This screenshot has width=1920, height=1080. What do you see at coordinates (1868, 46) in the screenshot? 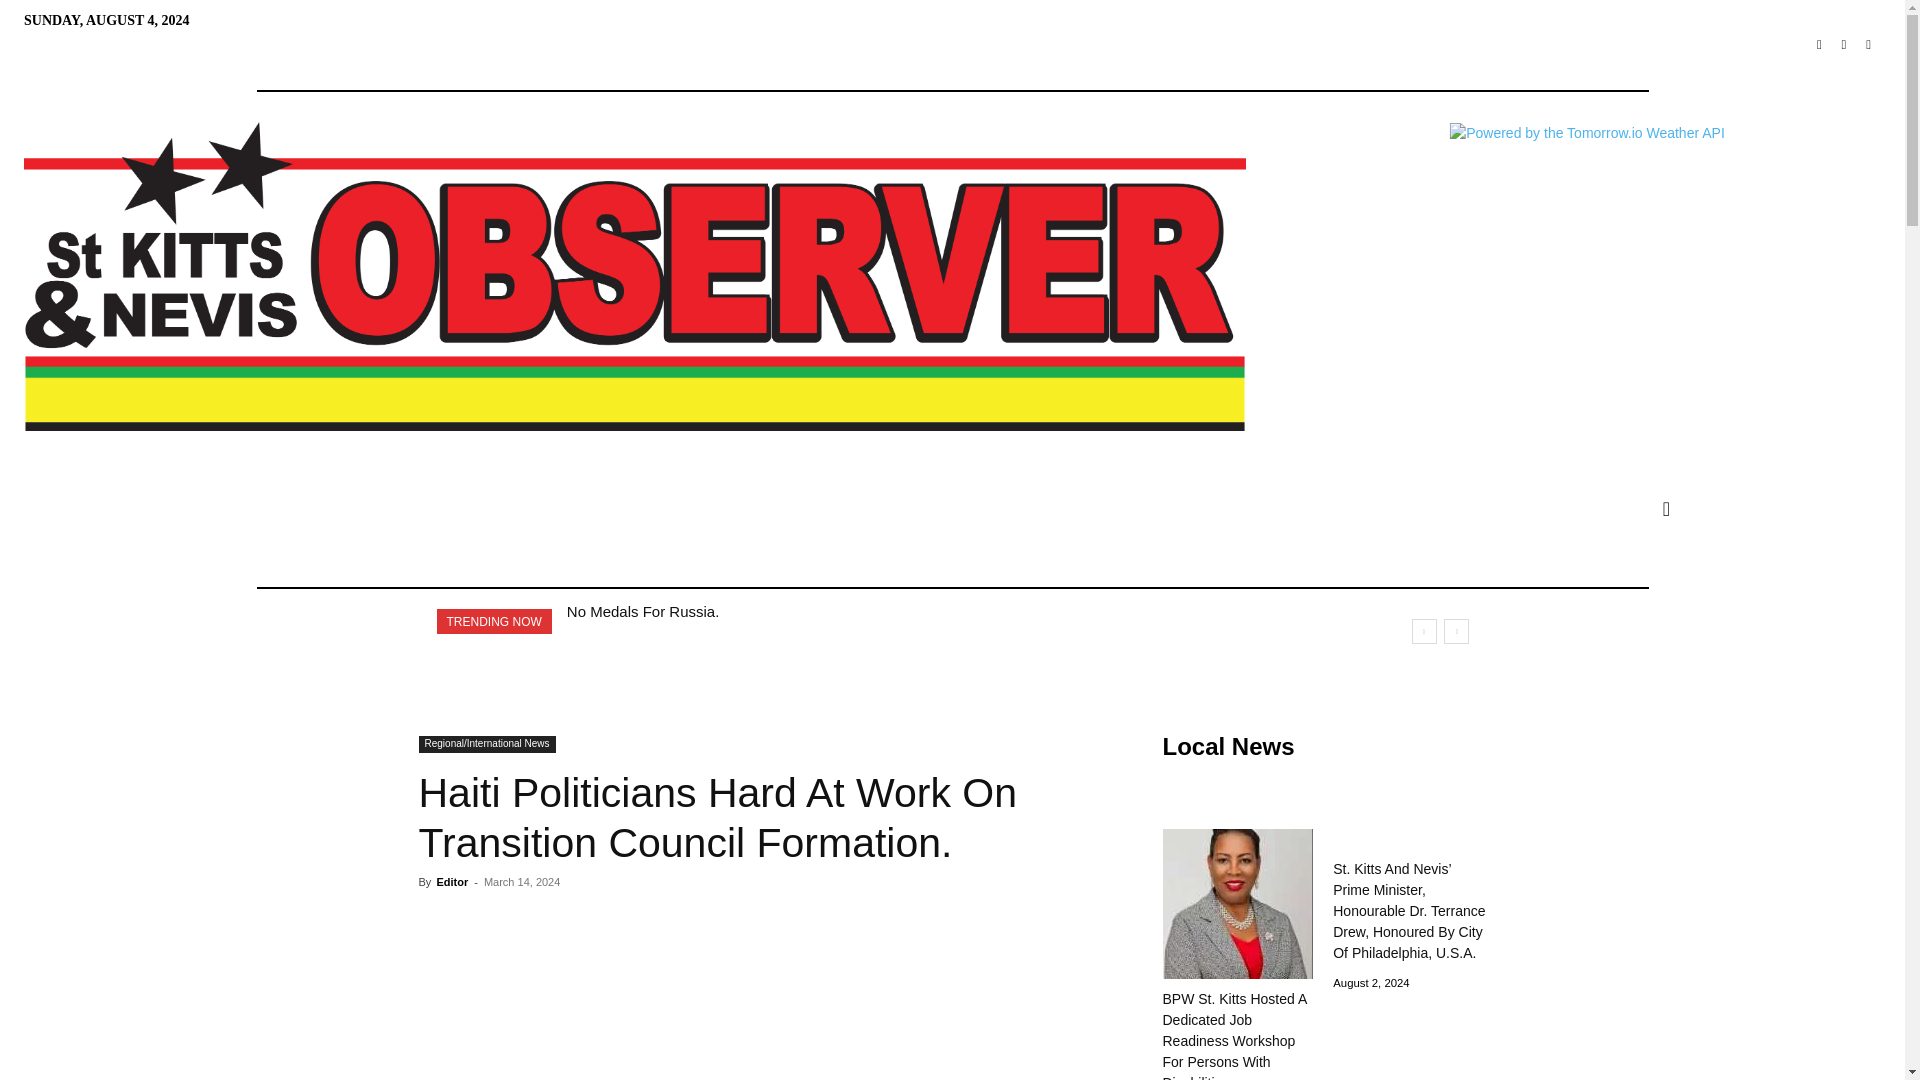
I see `Youtube` at bounding box center [1868, 46].